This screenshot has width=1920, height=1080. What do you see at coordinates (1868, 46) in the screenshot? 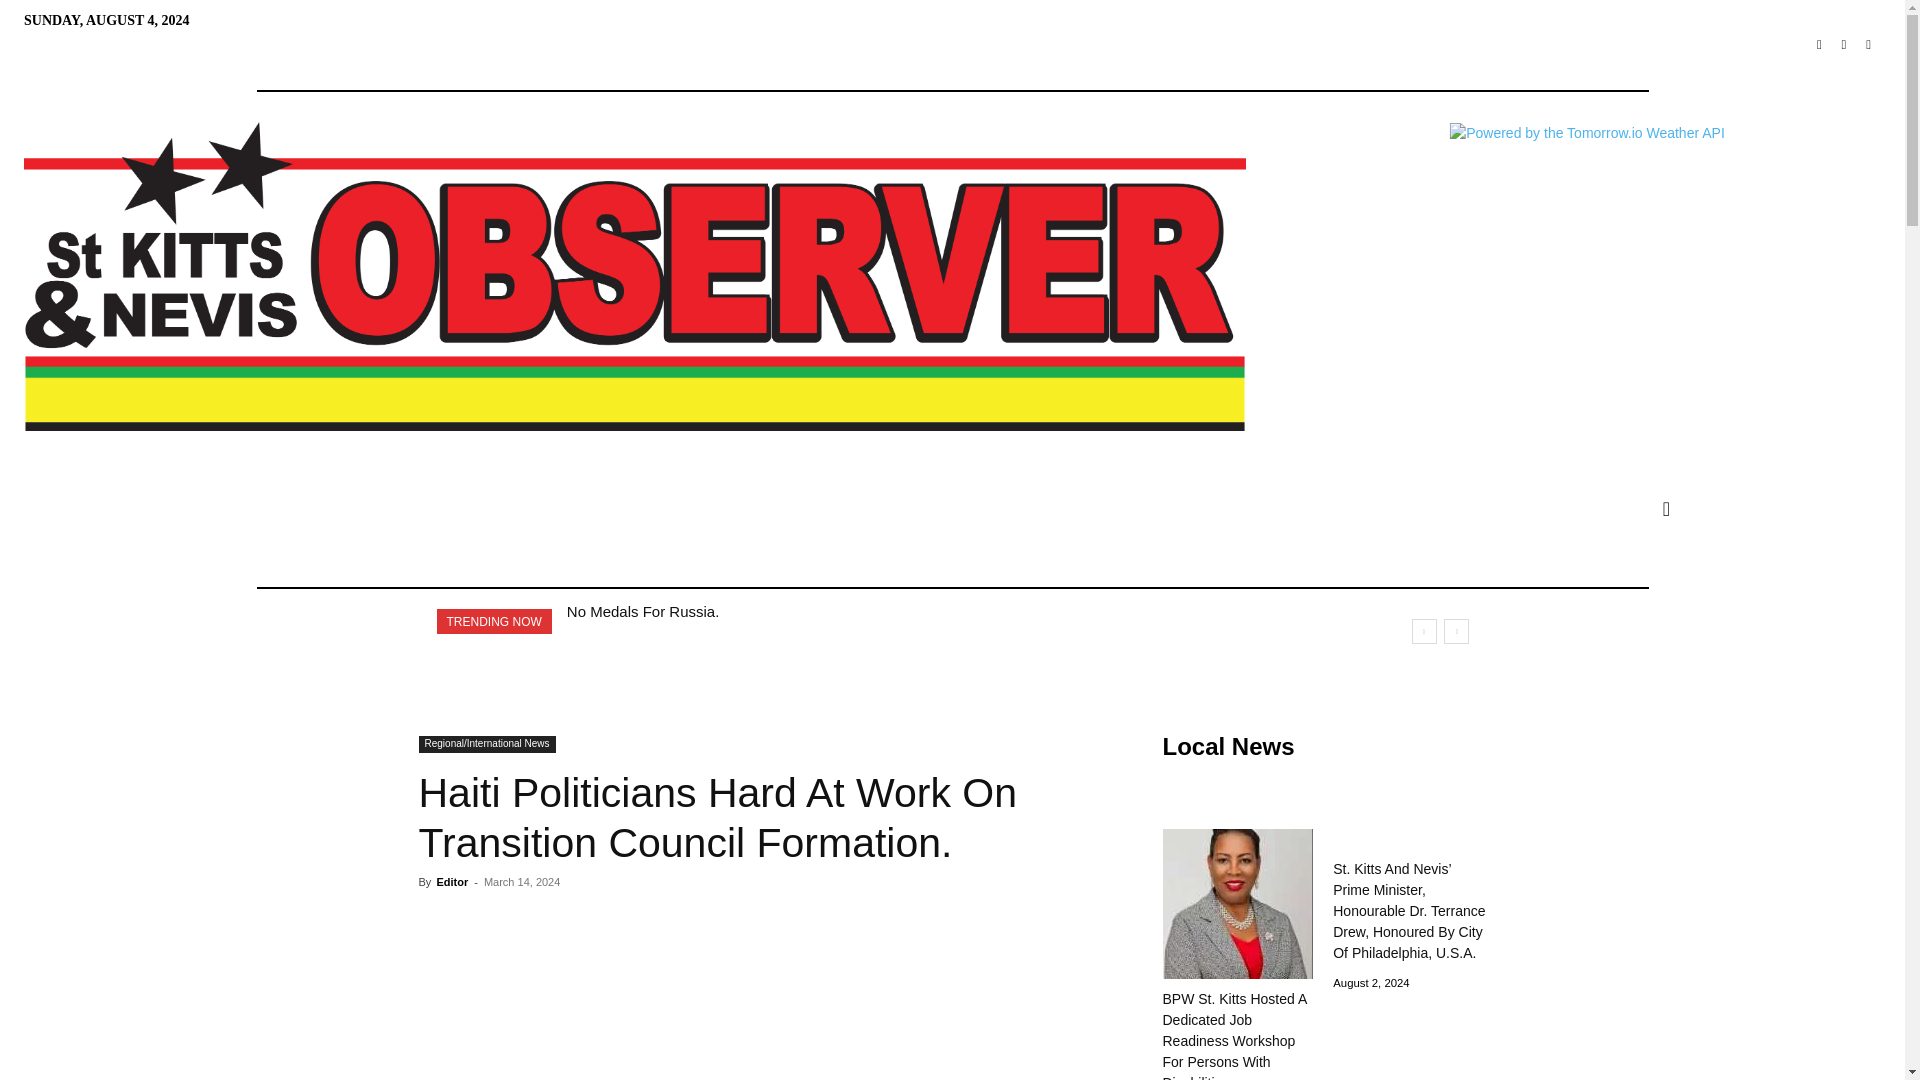
I see `Youtube` at bounding box center [1868, 46].